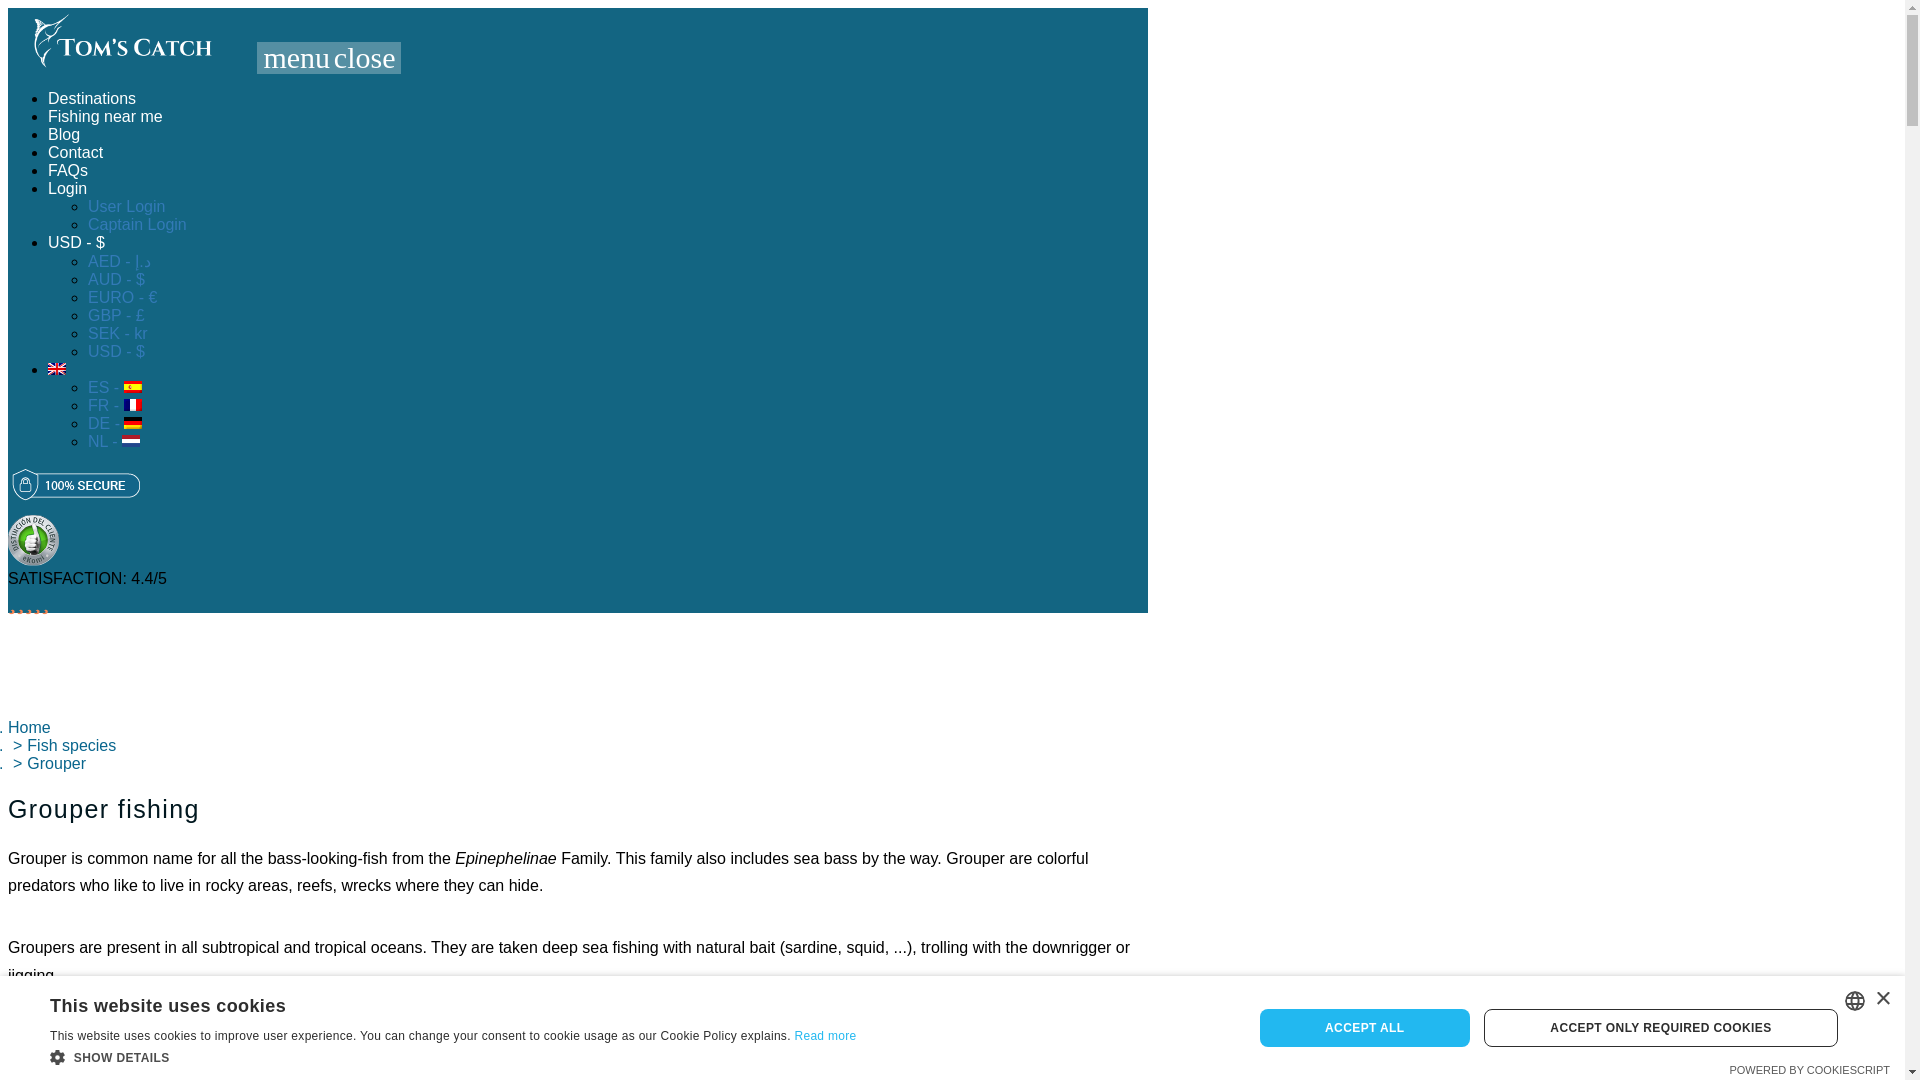 The image size is (1920, 1080). What do you see at coordinates (115, 405) in the screenshot?
I see `FR -` at bounding box center [115, 405].